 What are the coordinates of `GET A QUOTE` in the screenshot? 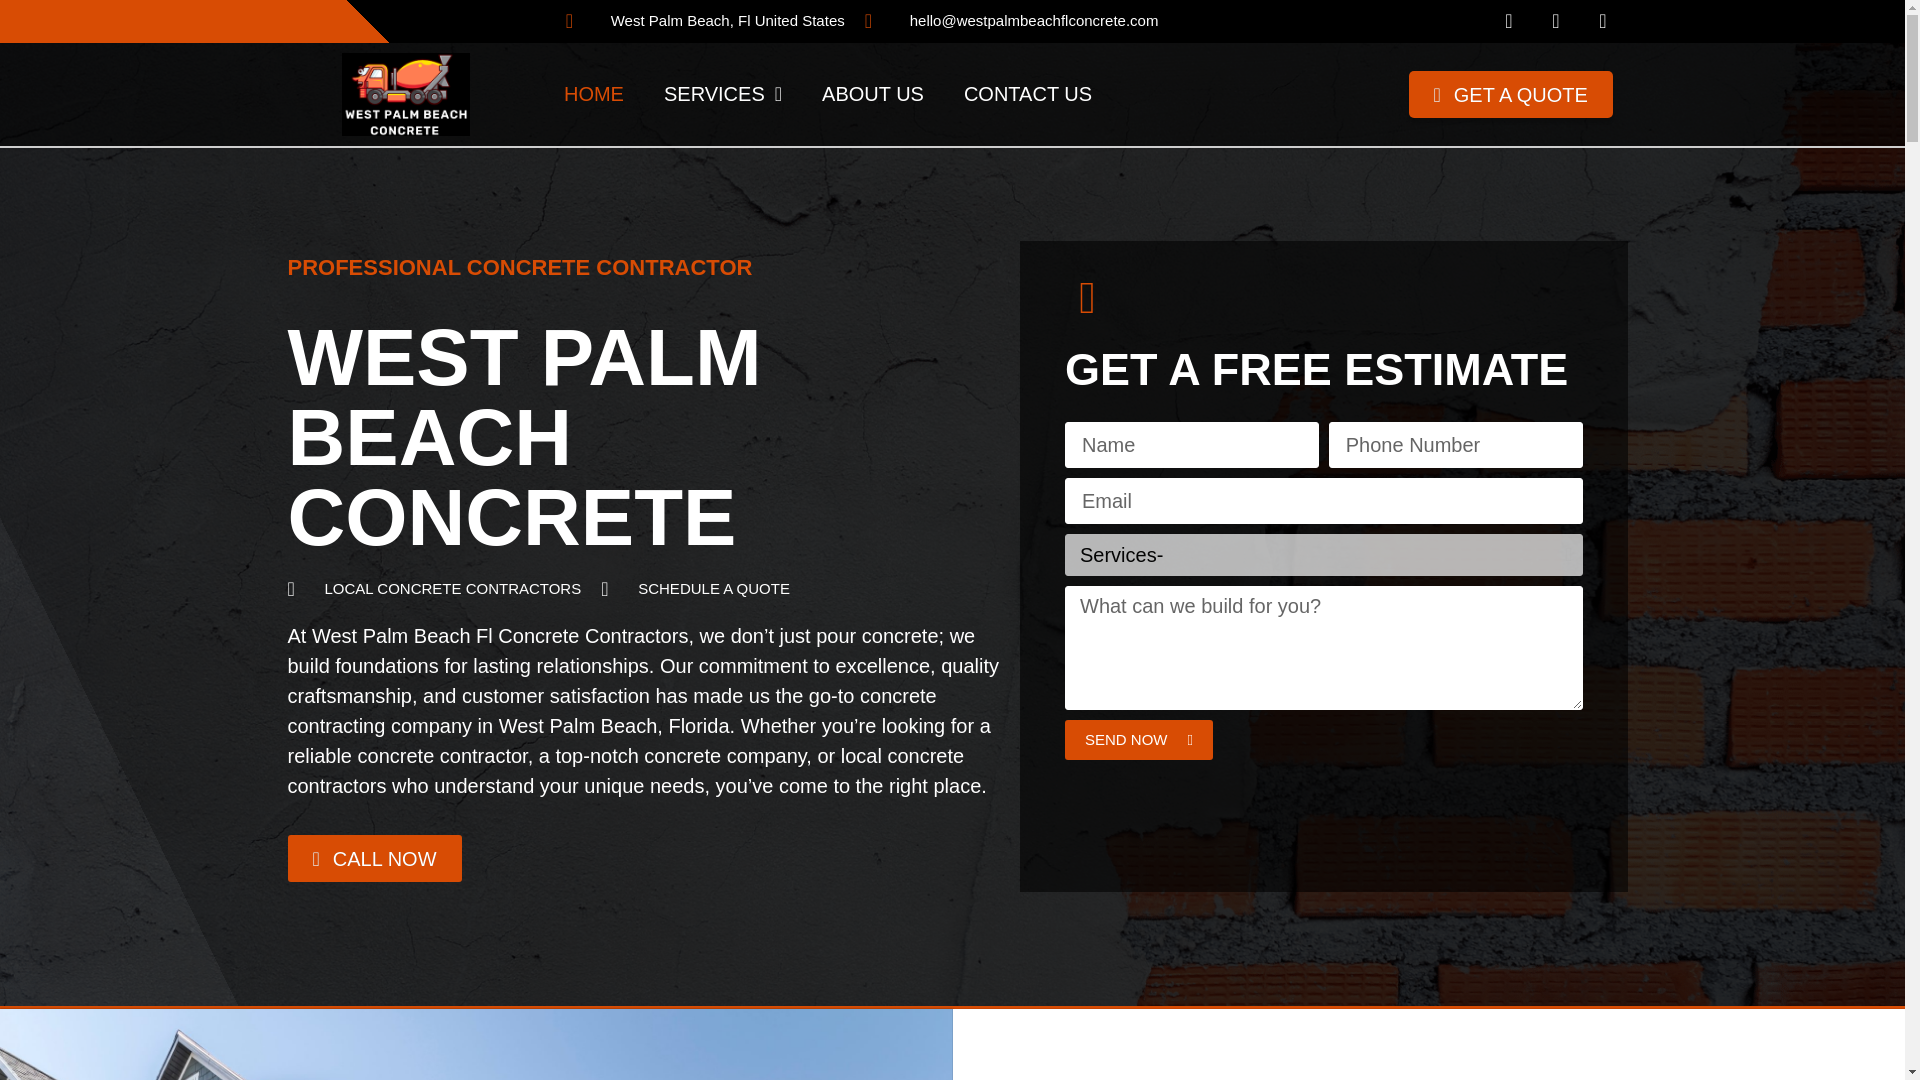 It's located at (1510, 94).